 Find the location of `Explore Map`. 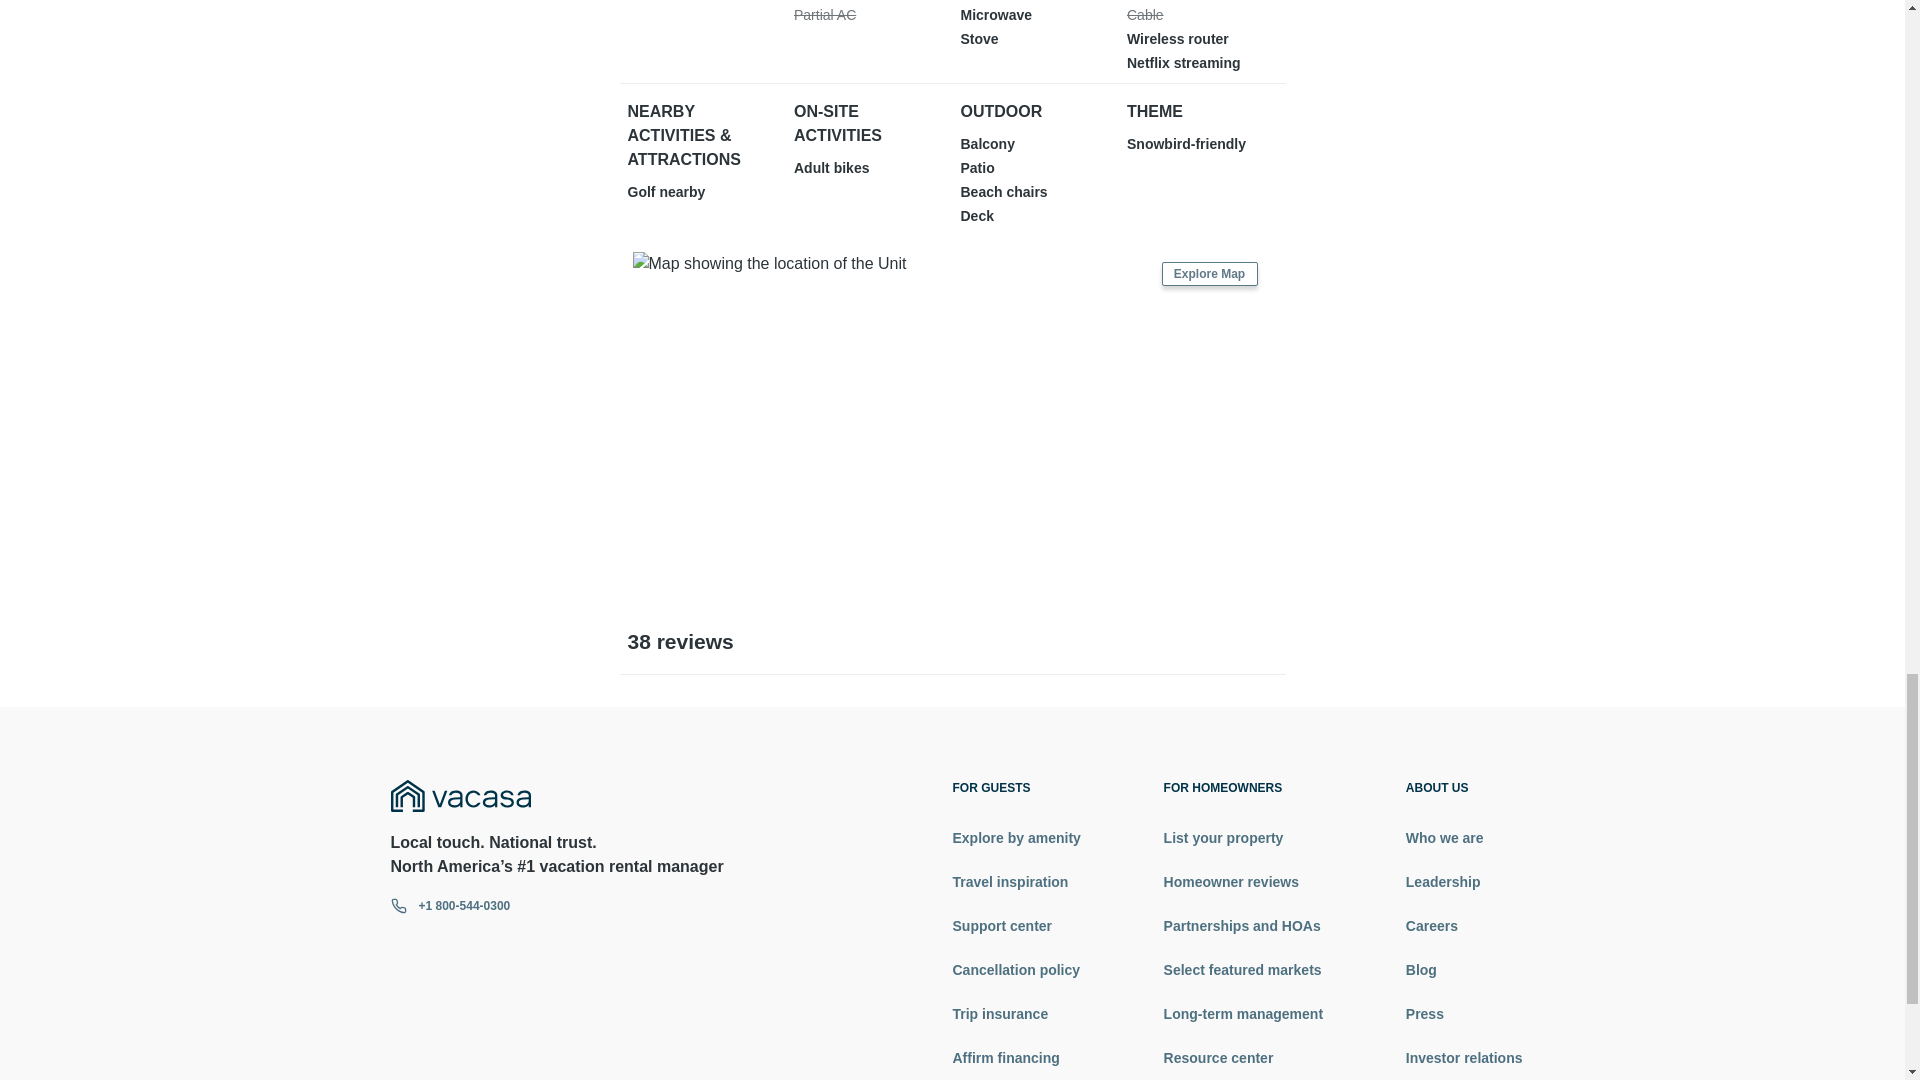

Explore Map is located at coordinates (1209, 274).